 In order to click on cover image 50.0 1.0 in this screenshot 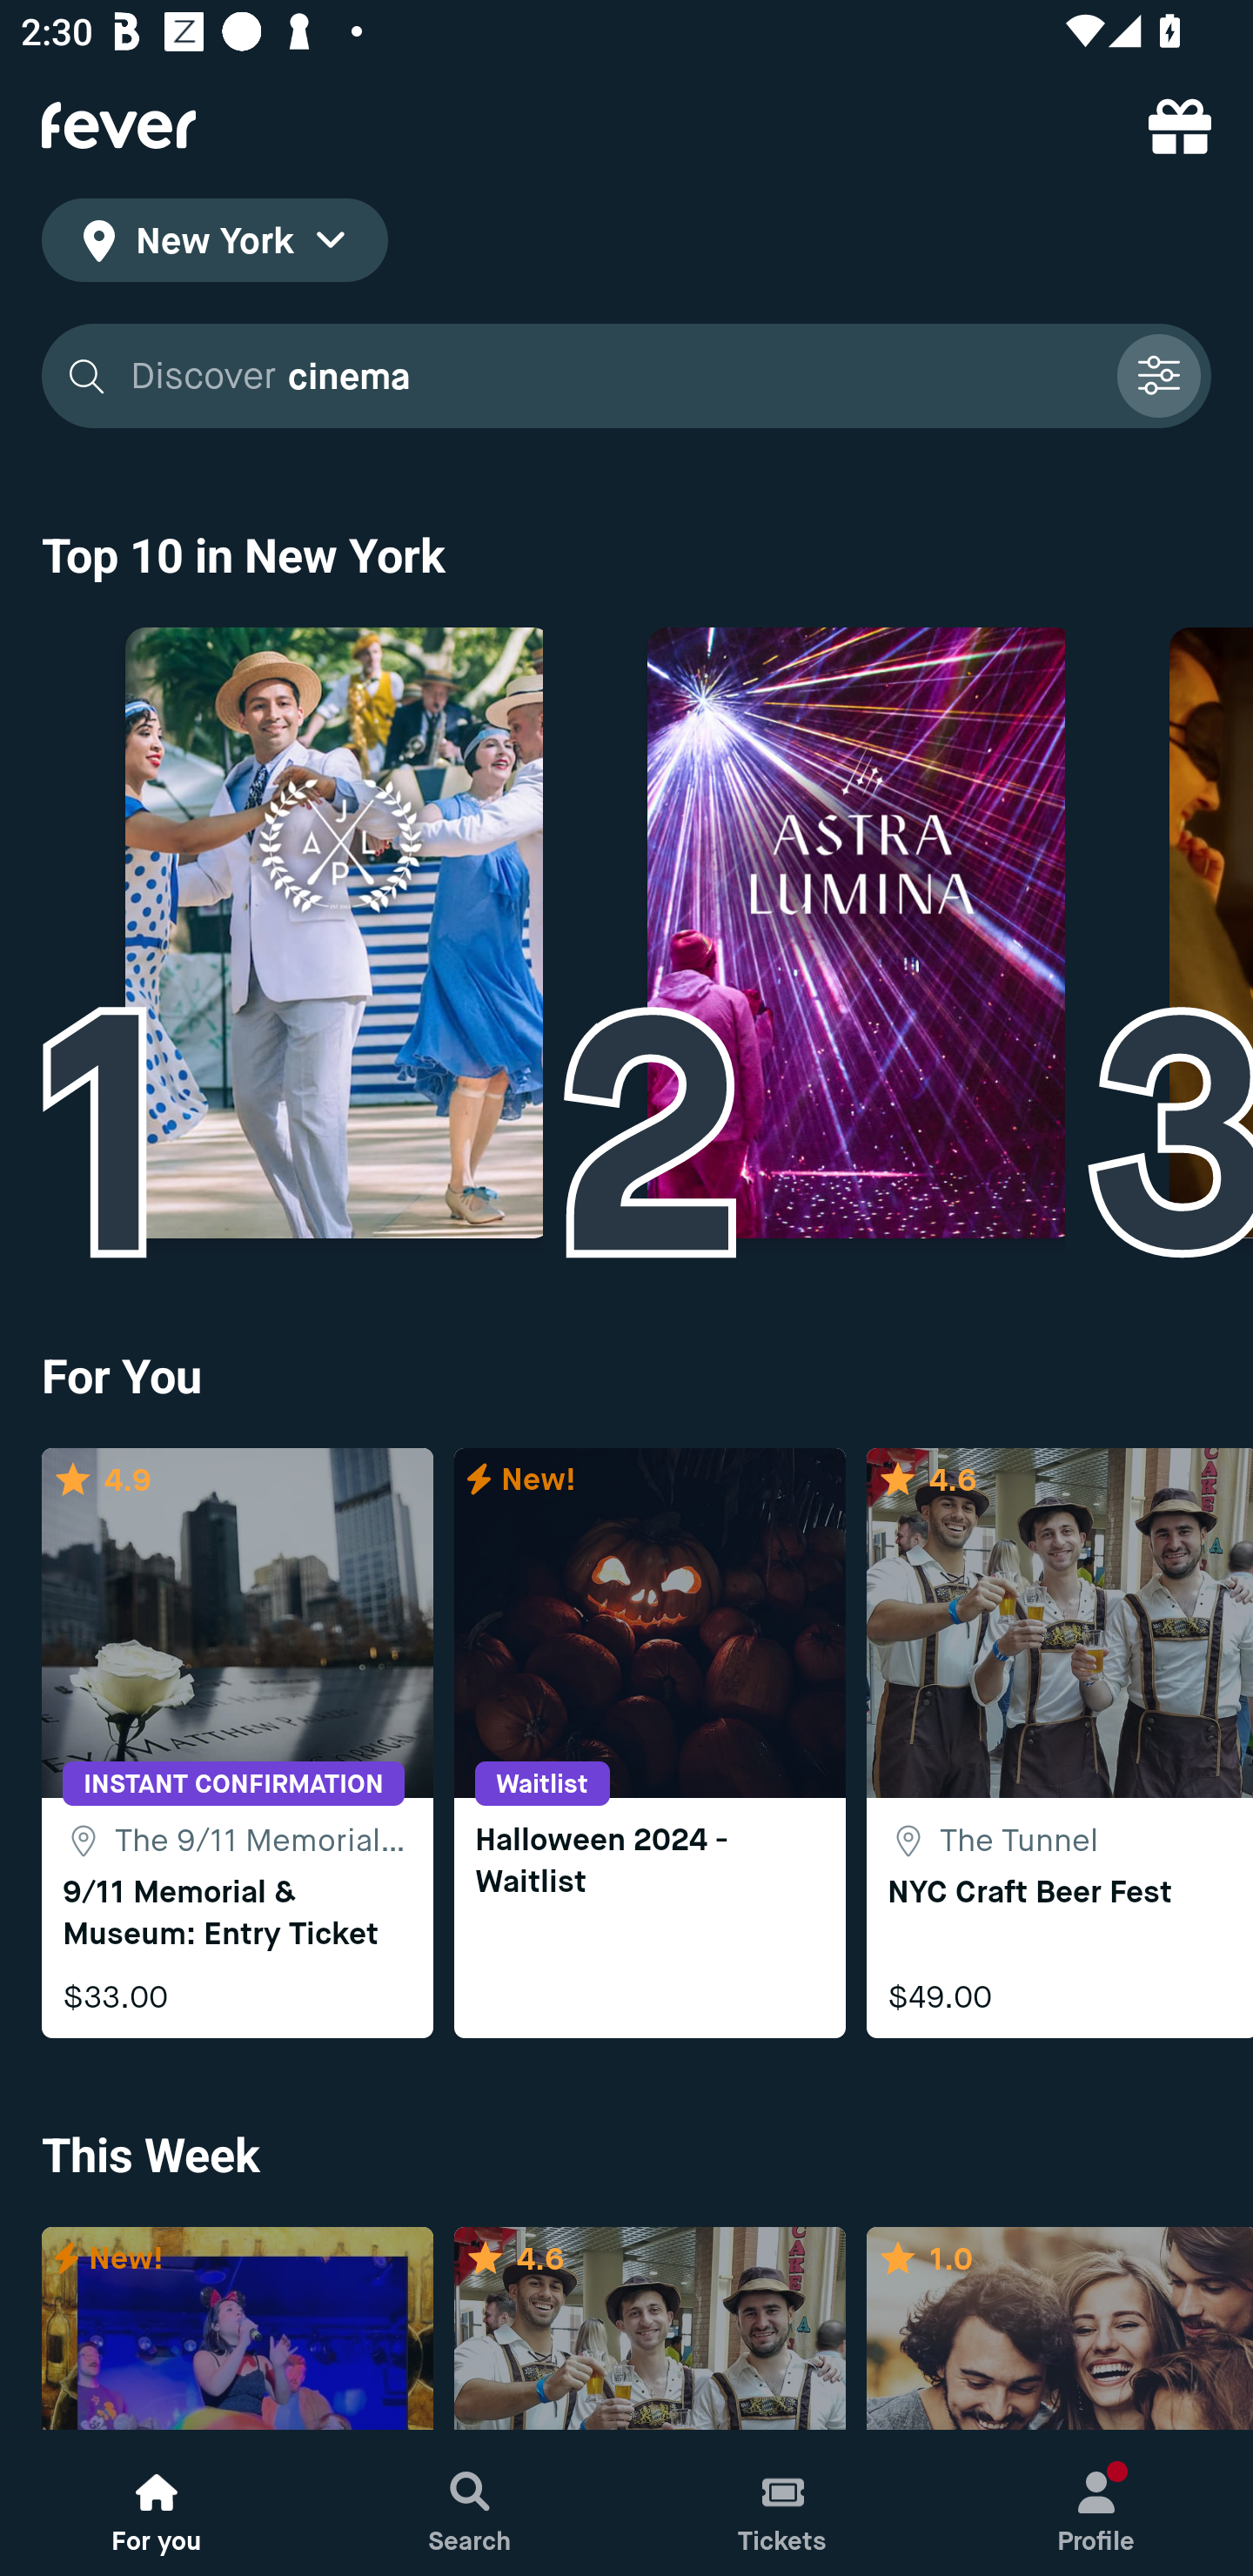, I will do `click(1060, 2329)`.